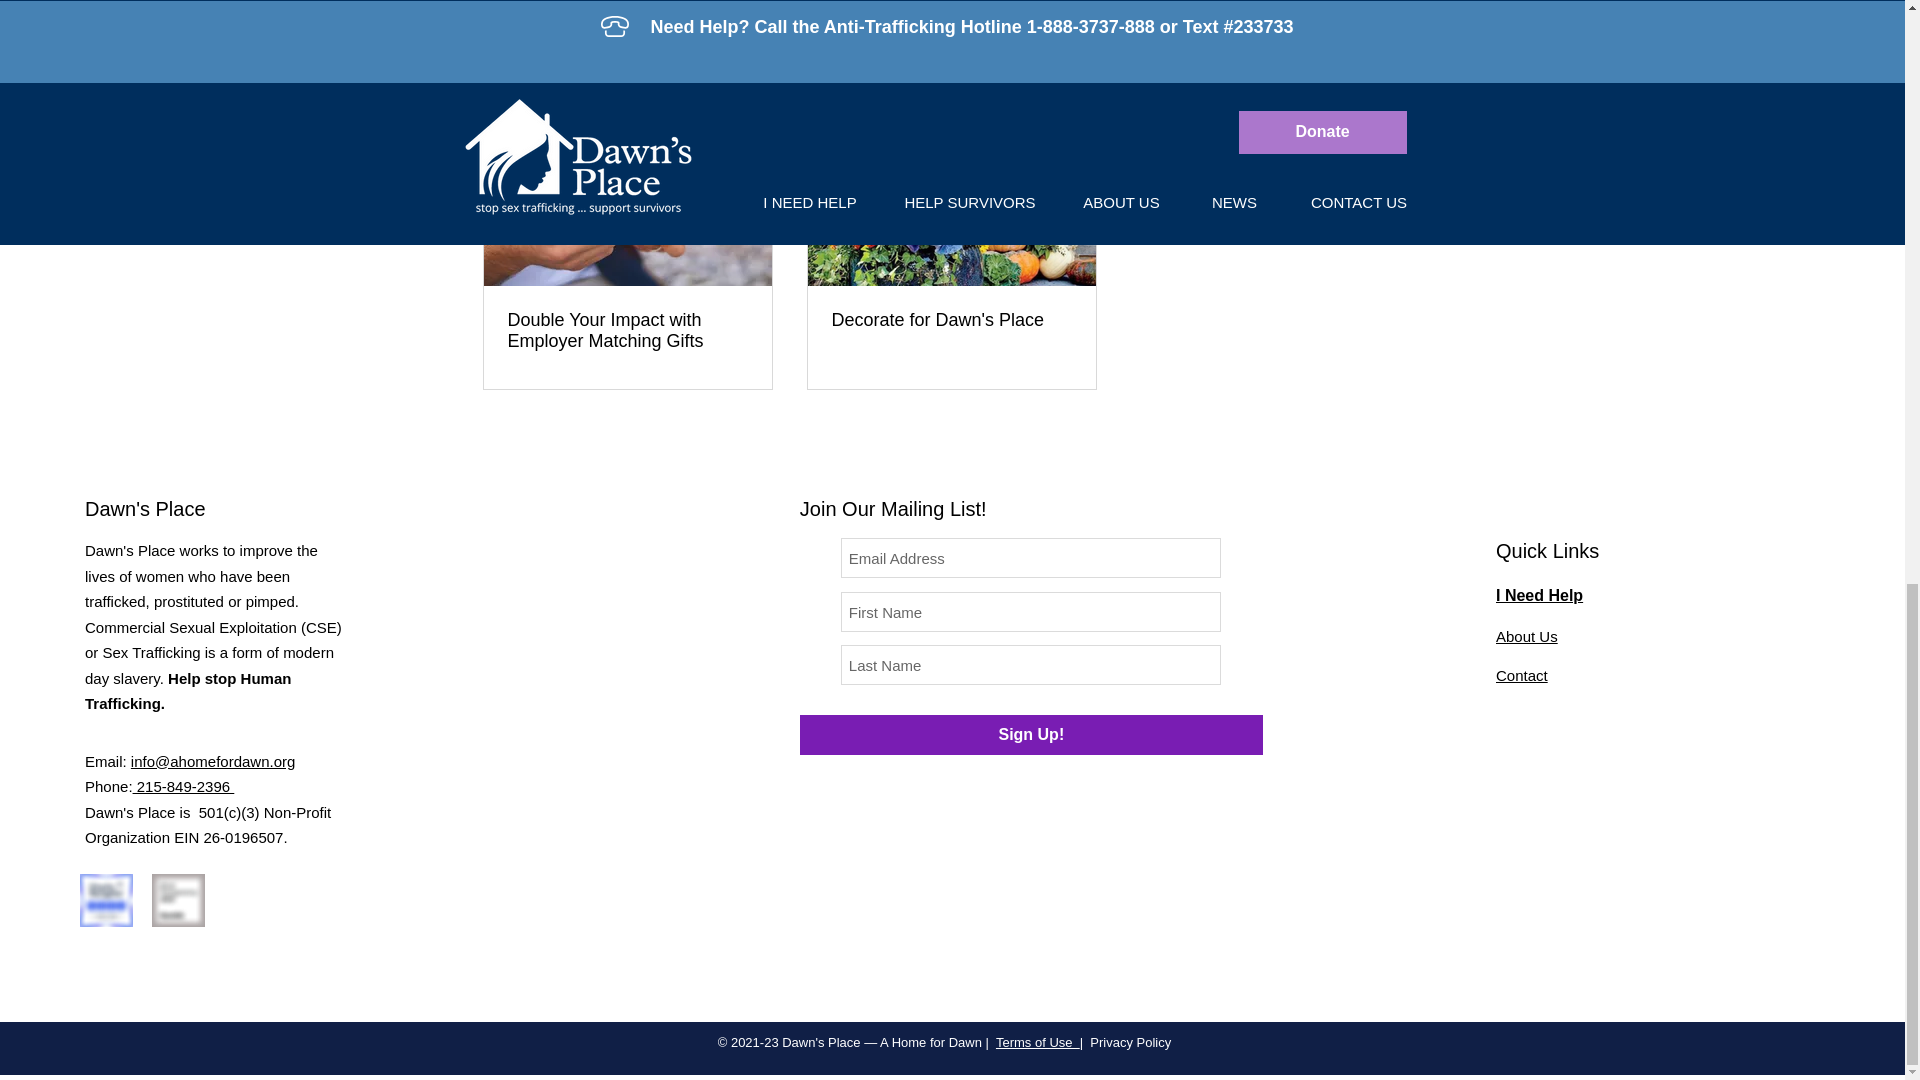  I want to click on Four-Star Rating Badge - Full Color.png, so click(106, 898).